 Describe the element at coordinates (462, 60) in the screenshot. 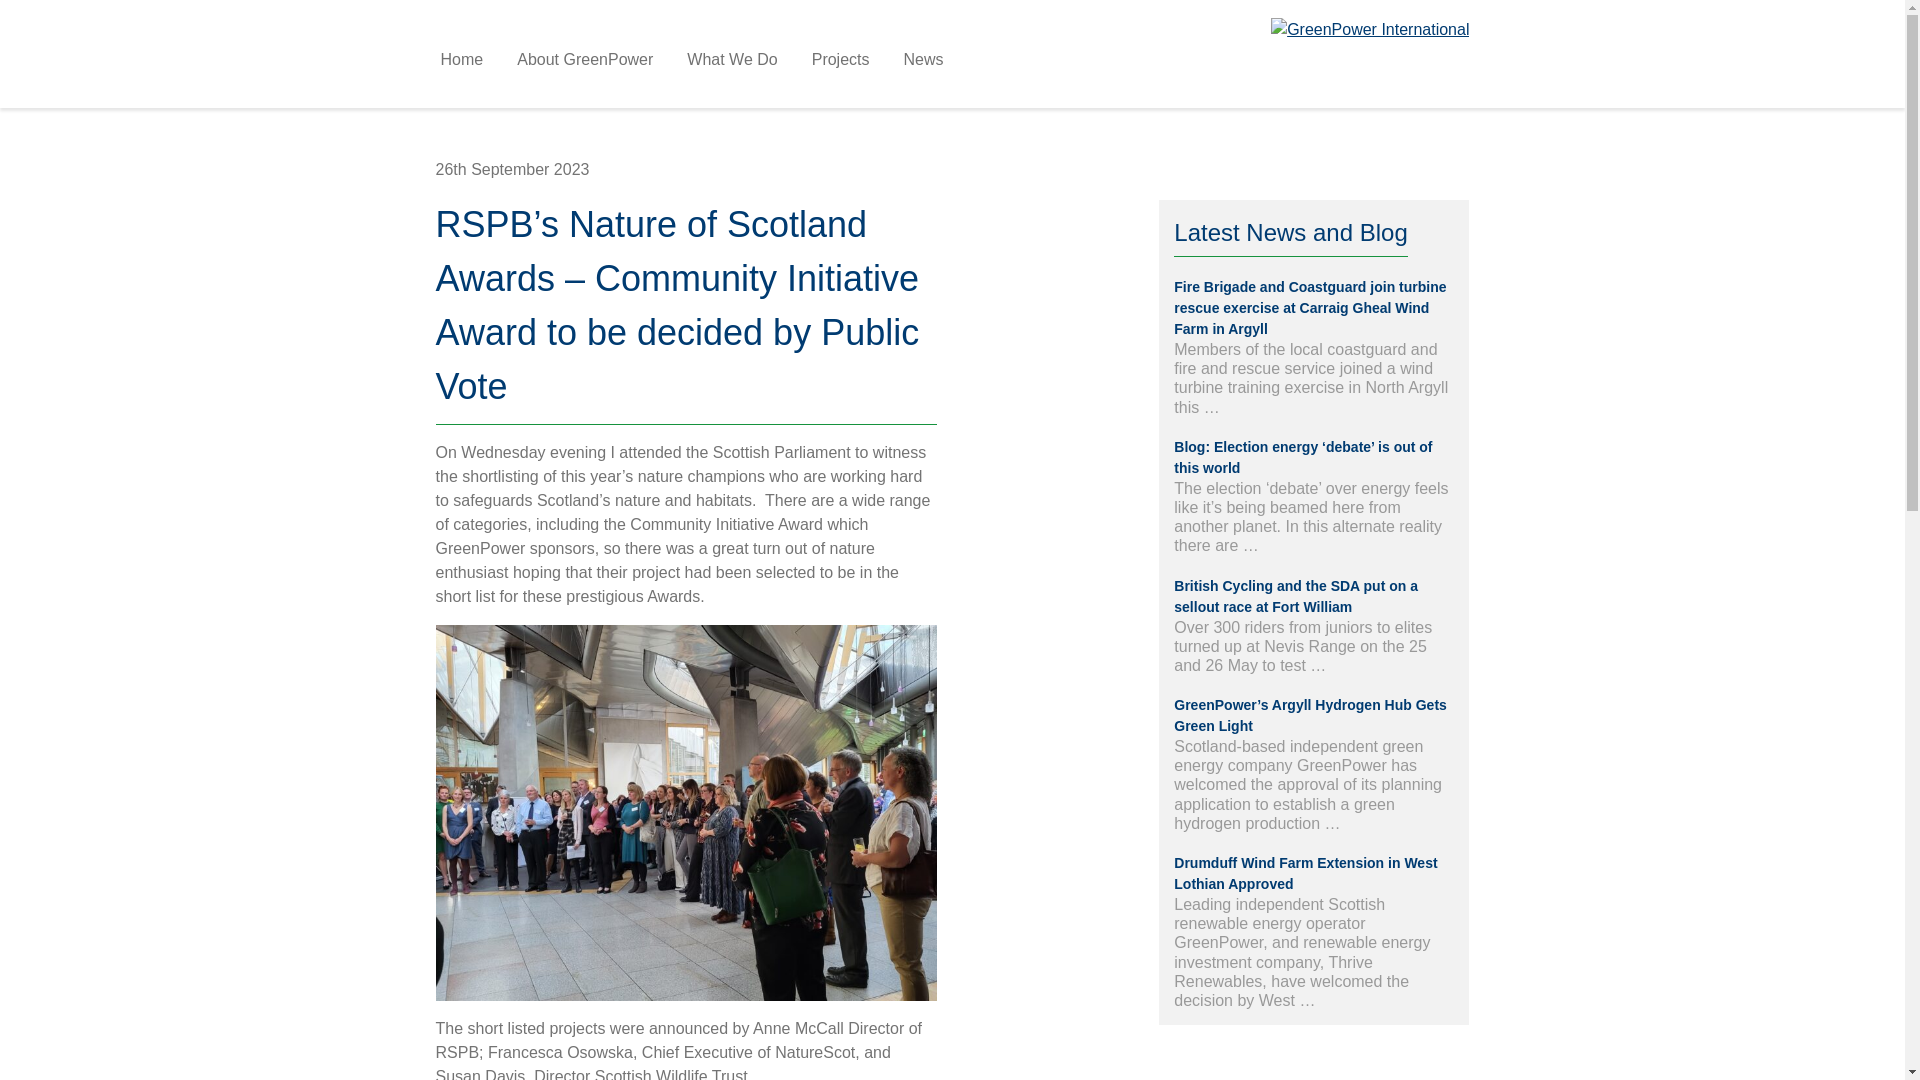

I see `Home` at that location.